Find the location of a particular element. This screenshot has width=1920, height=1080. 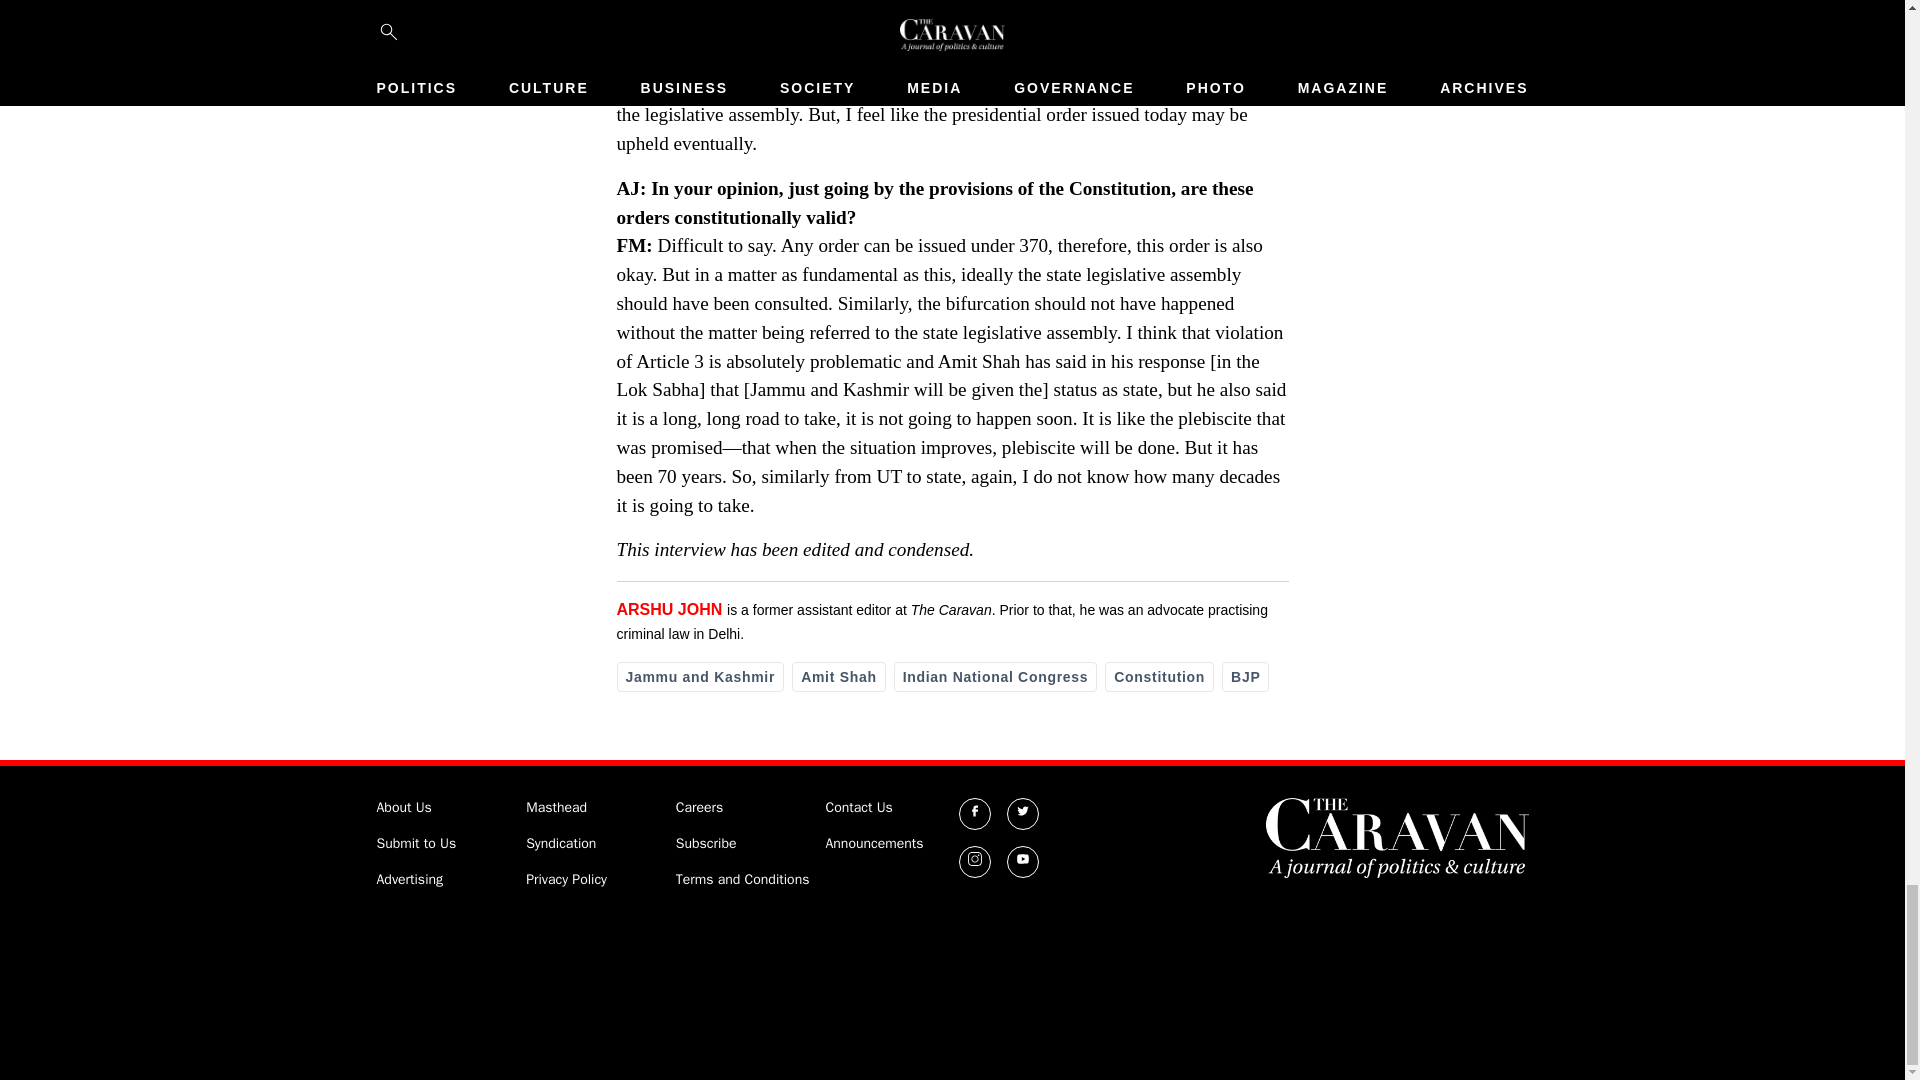

Announcements is located at coordinates (874, 843).